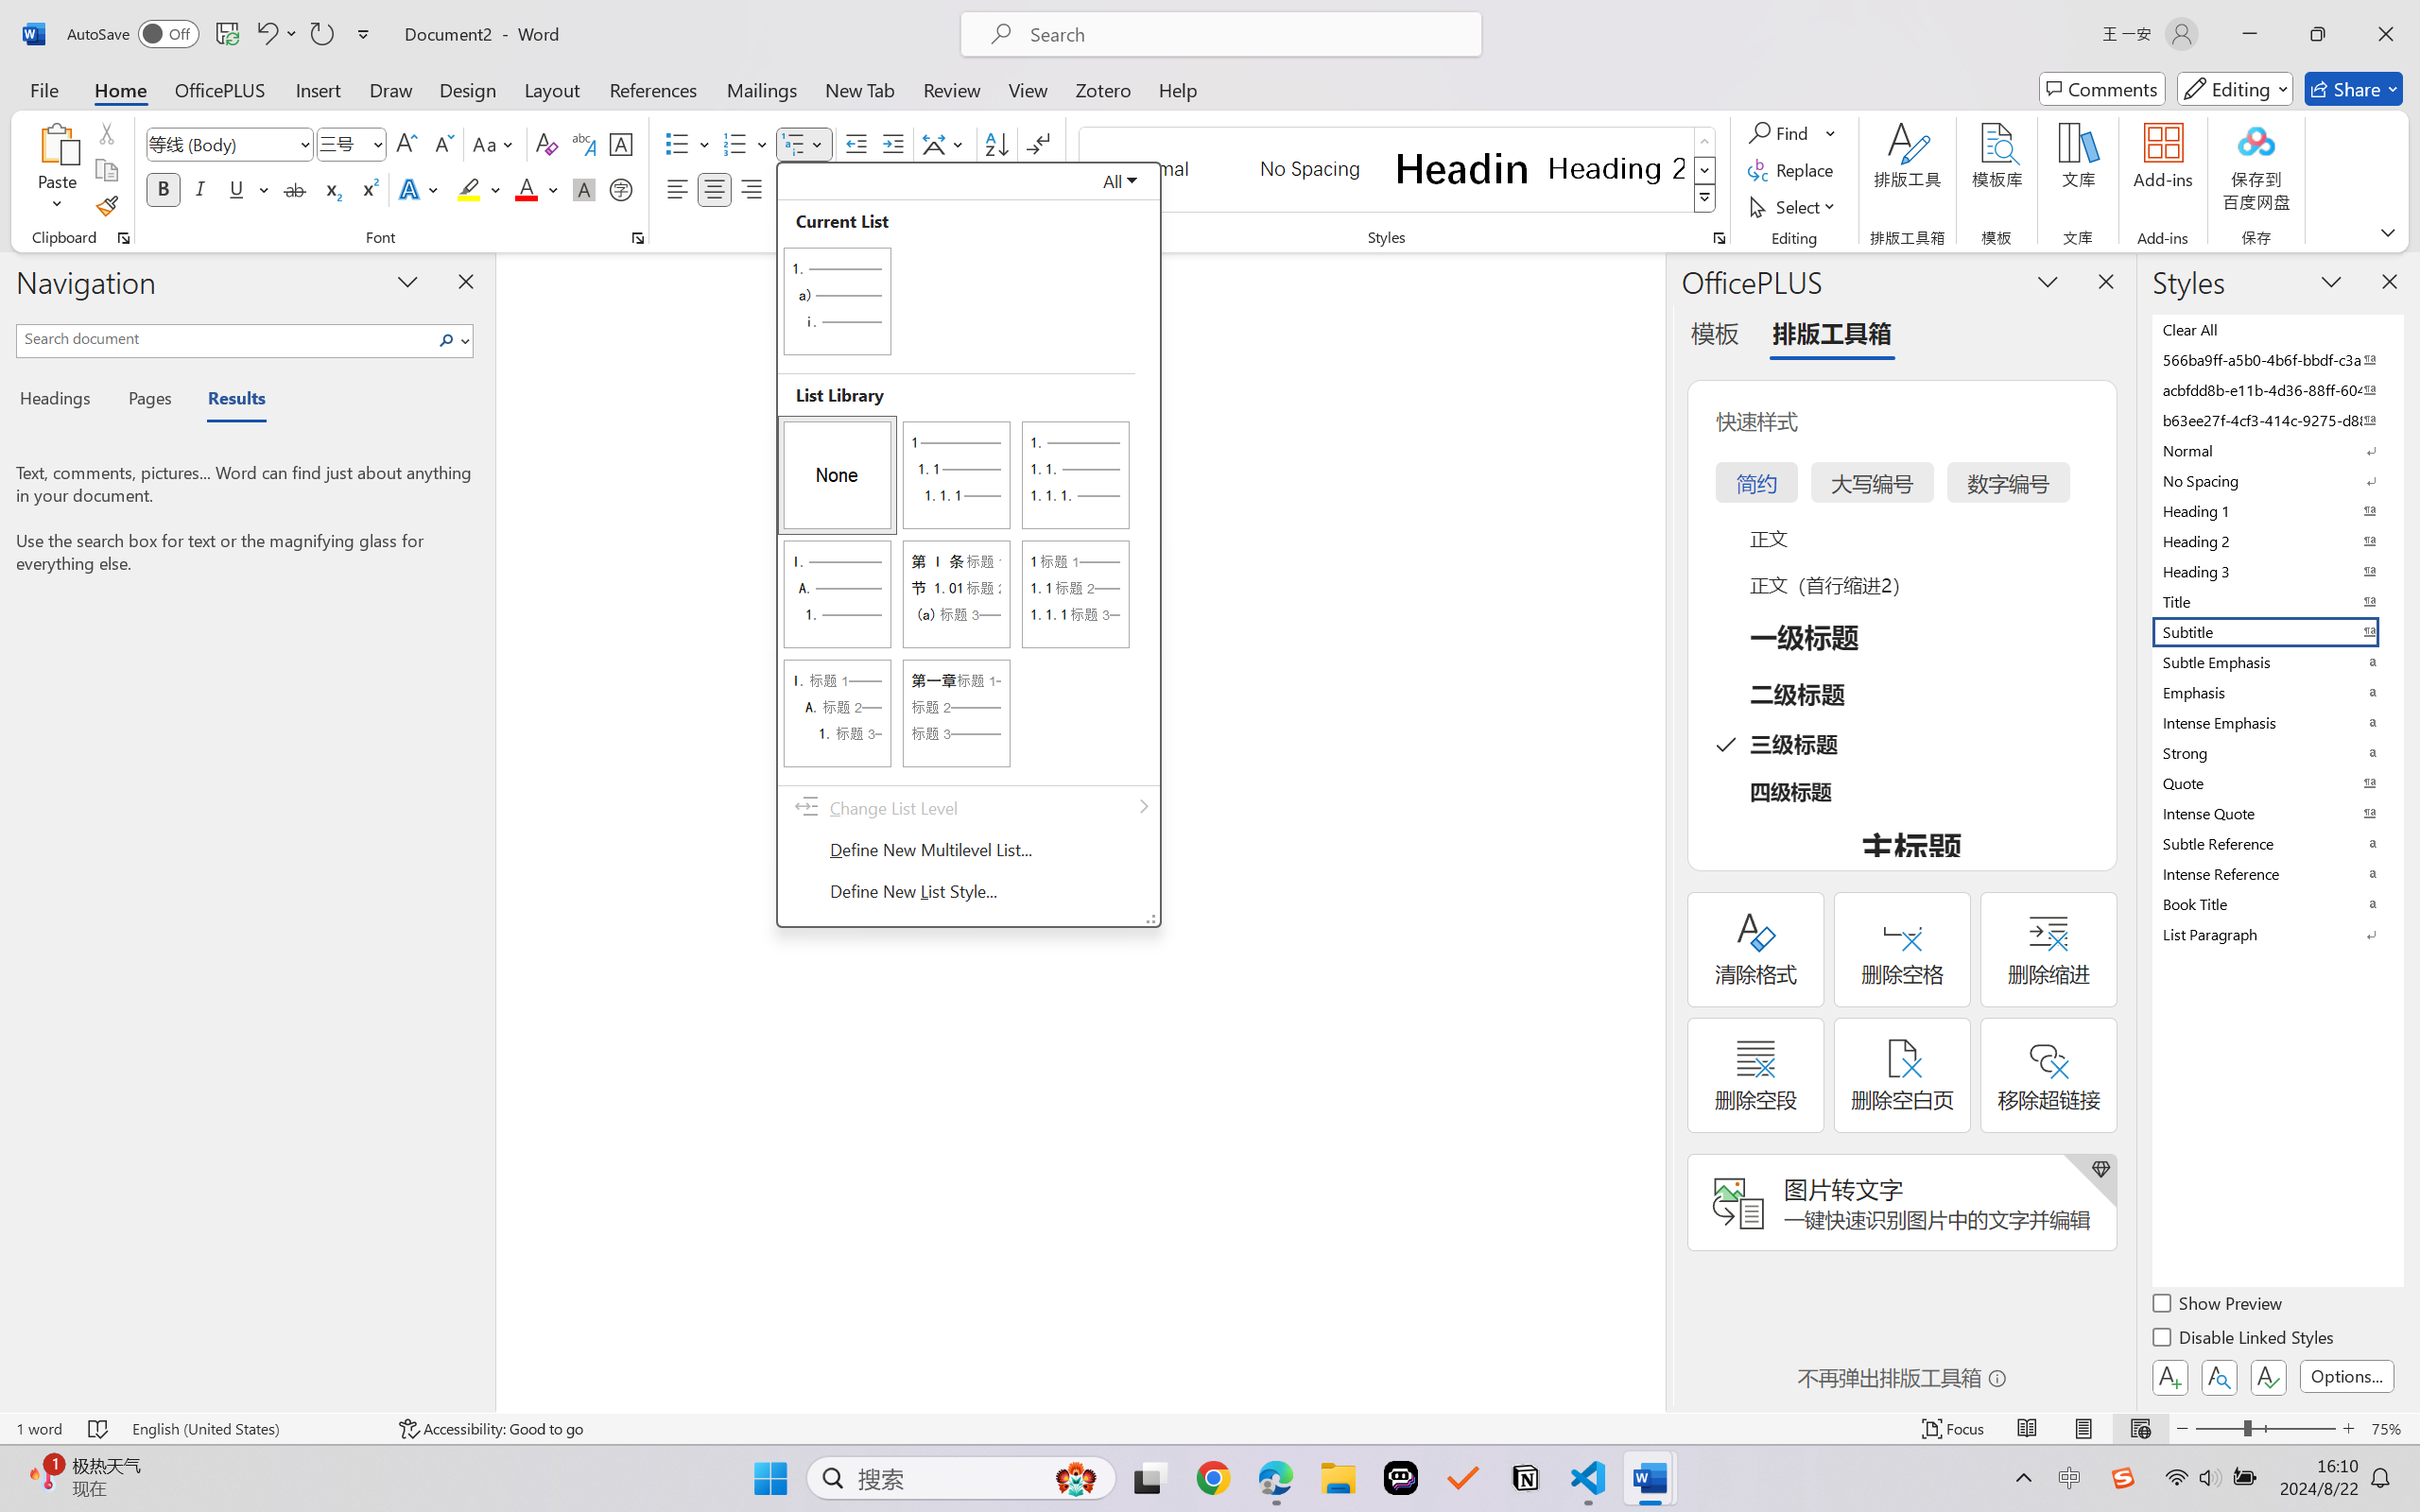 Image resolution: width=2420 pixels, height=1512 pixels. What do you see at coordinates (23, 112) in the screenshot?
I see `Search (Ctrl+Shift+F)` at bounding box center [23, 112].